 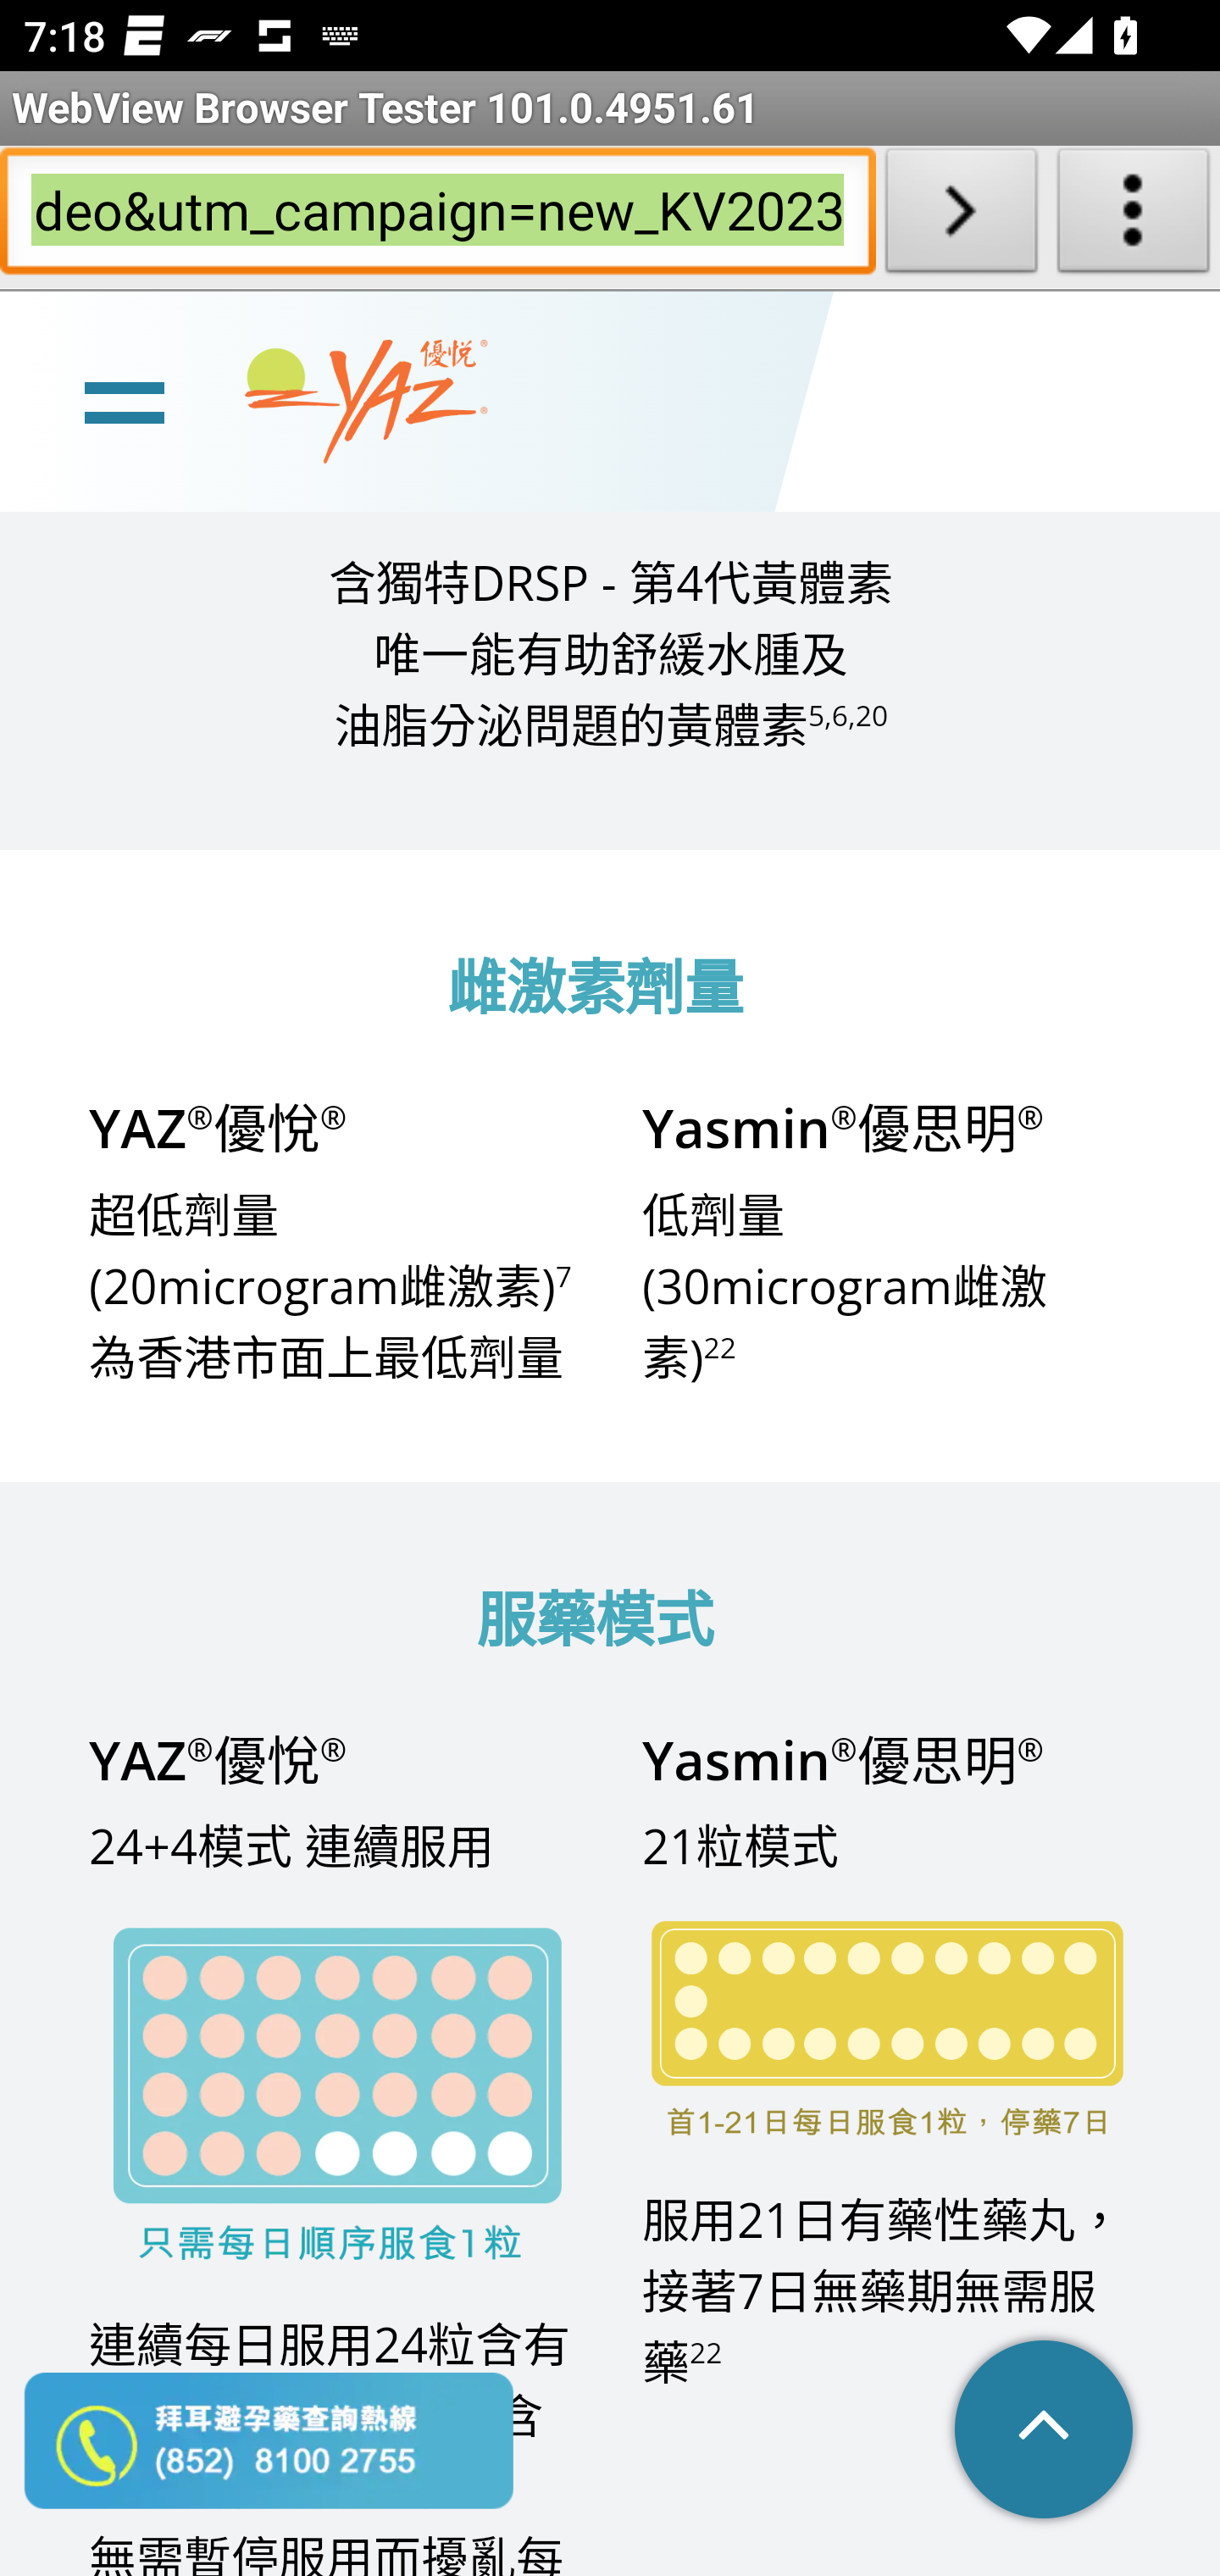 What do you see at coordinates (366, 402) in the screenshot?
I see `www.yaz` at bounding box center [366, 402].